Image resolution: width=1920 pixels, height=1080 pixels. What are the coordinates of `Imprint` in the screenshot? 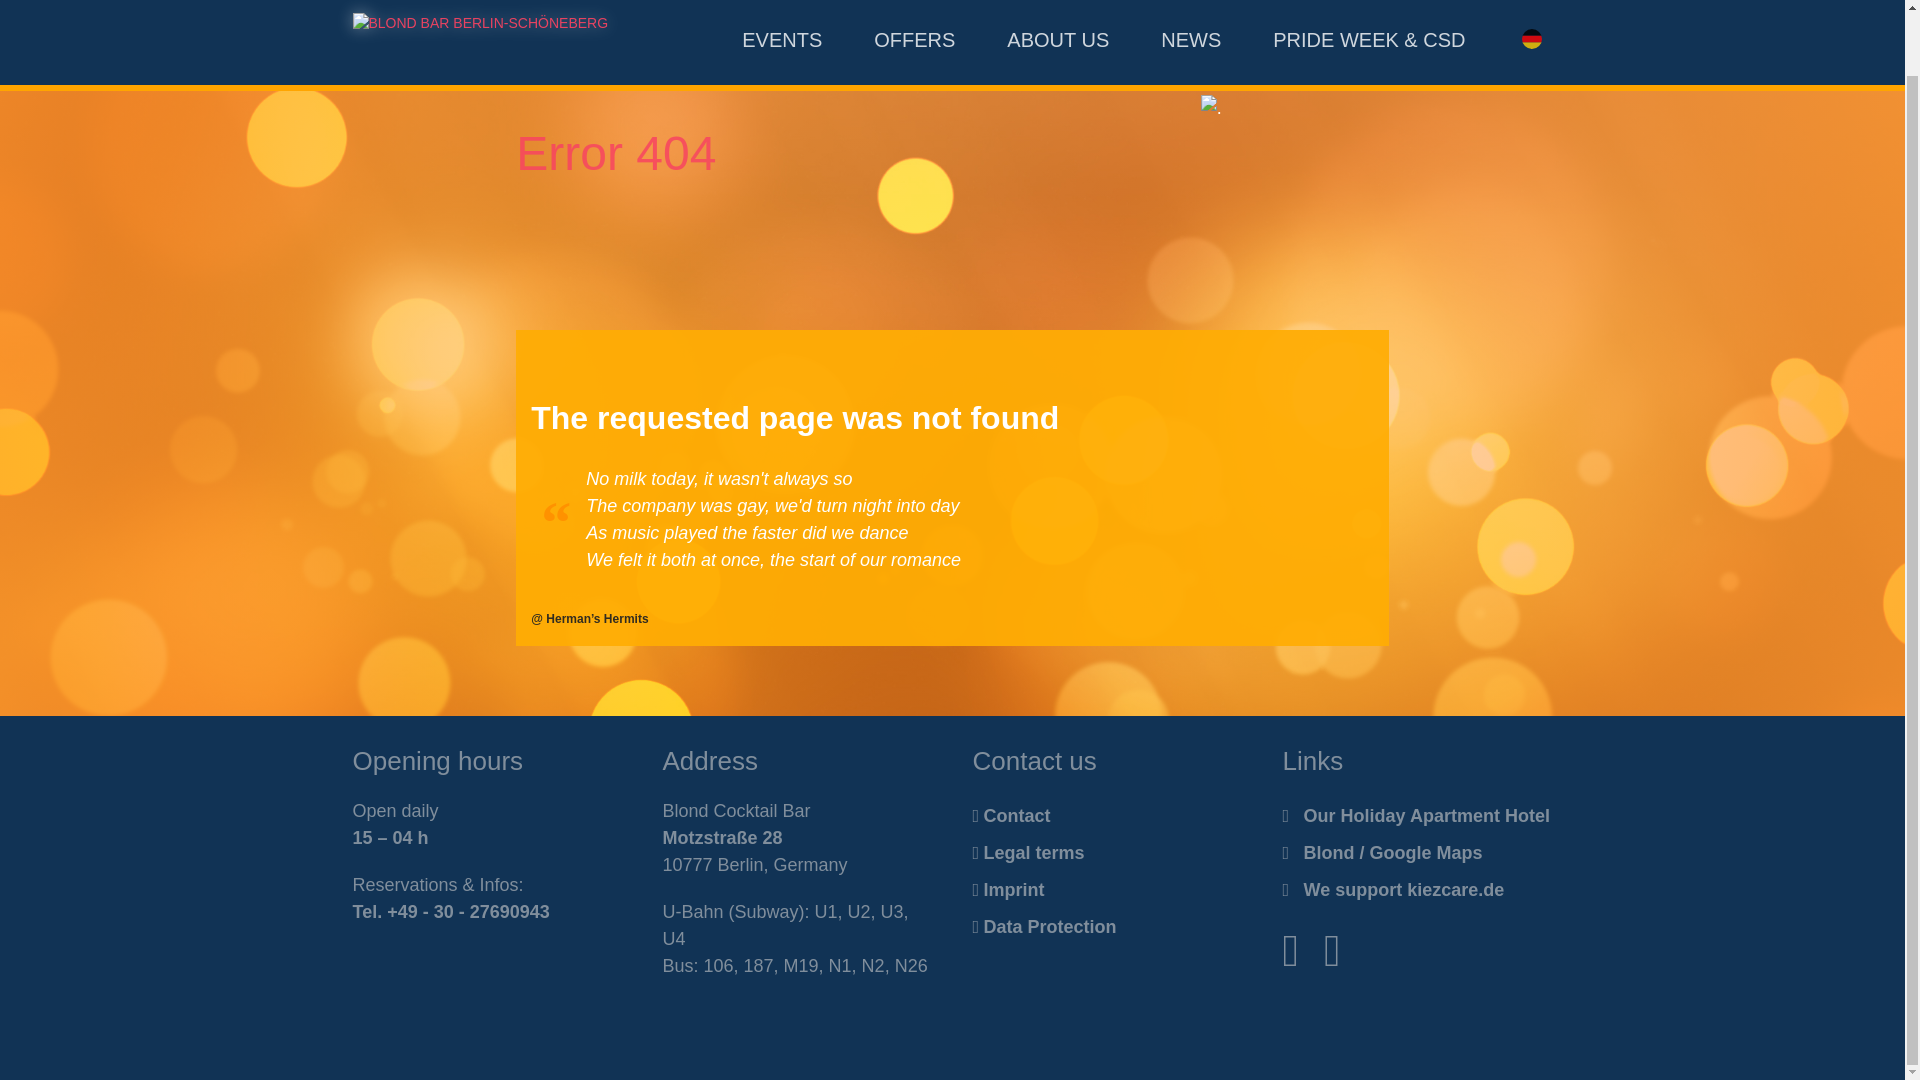 It's located at (1106, 890).